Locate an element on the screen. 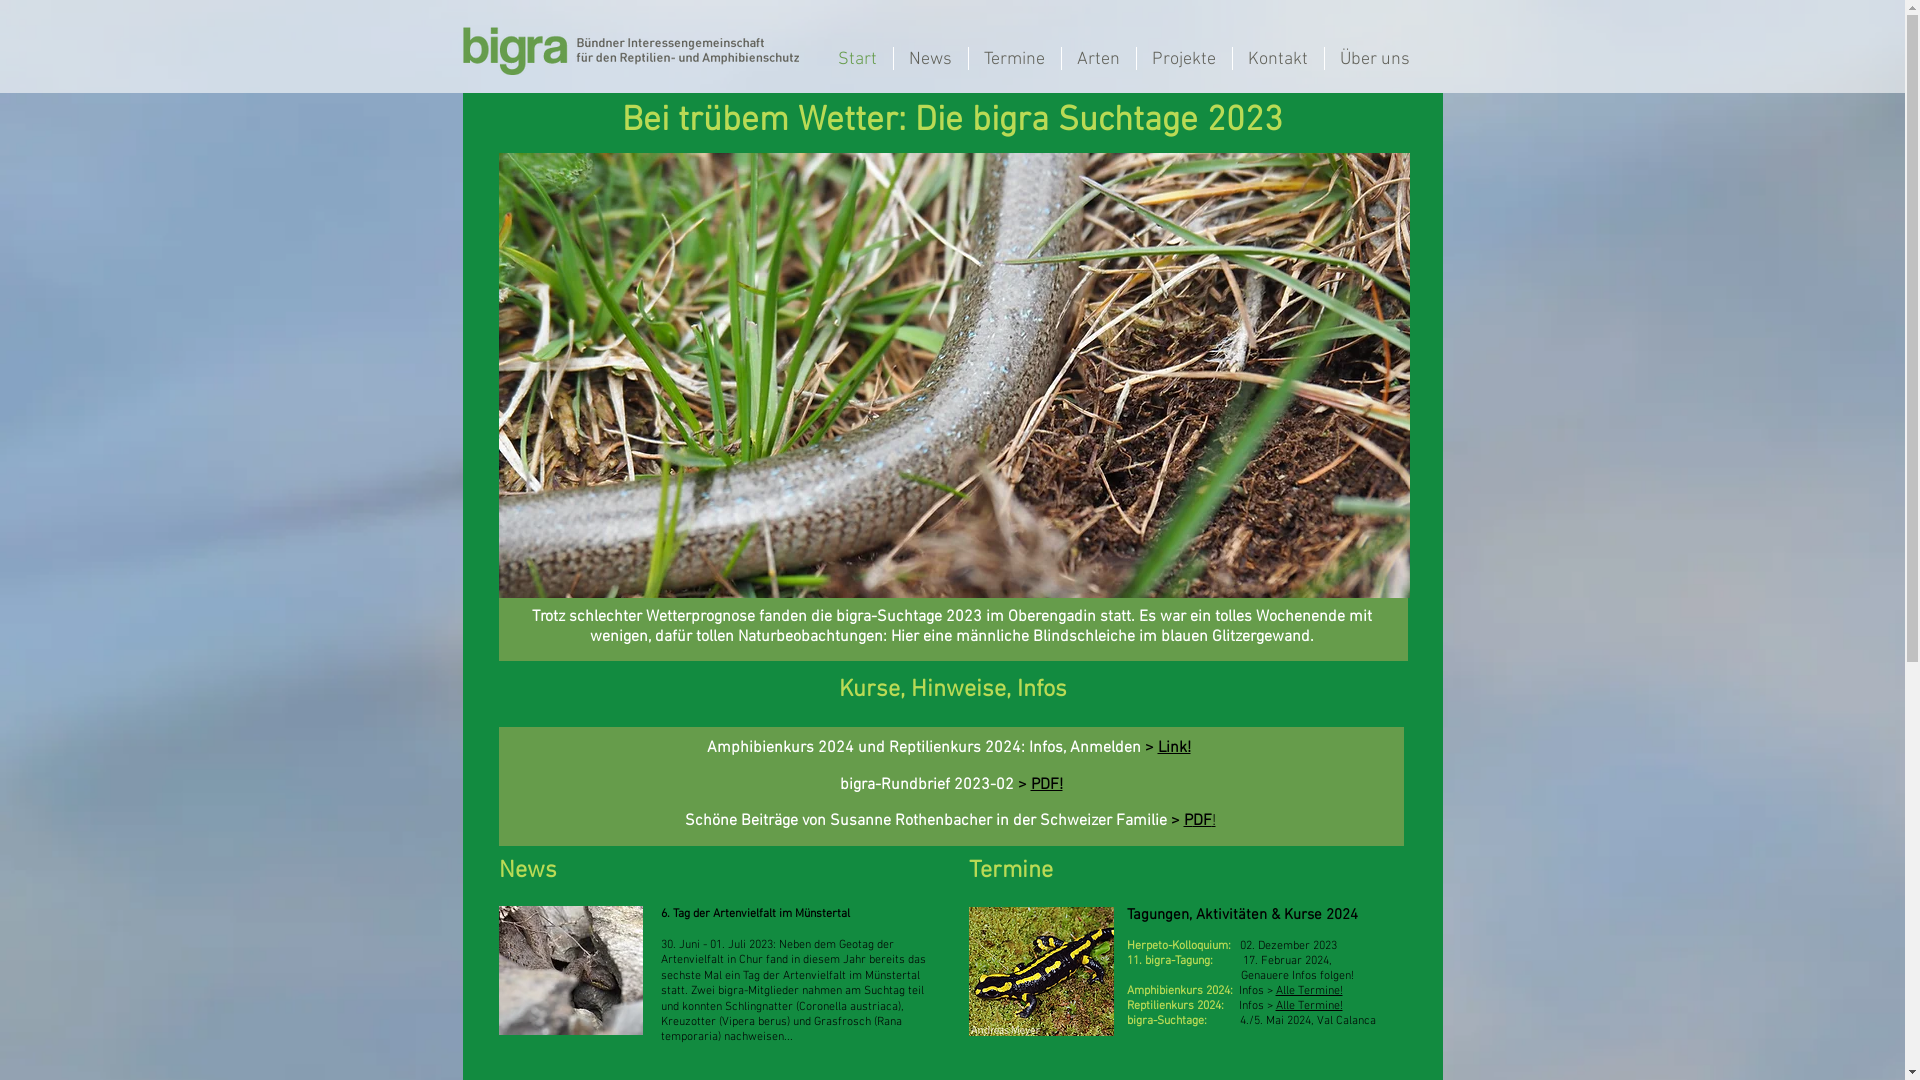  Arten is located at coordinates (1099, 58).